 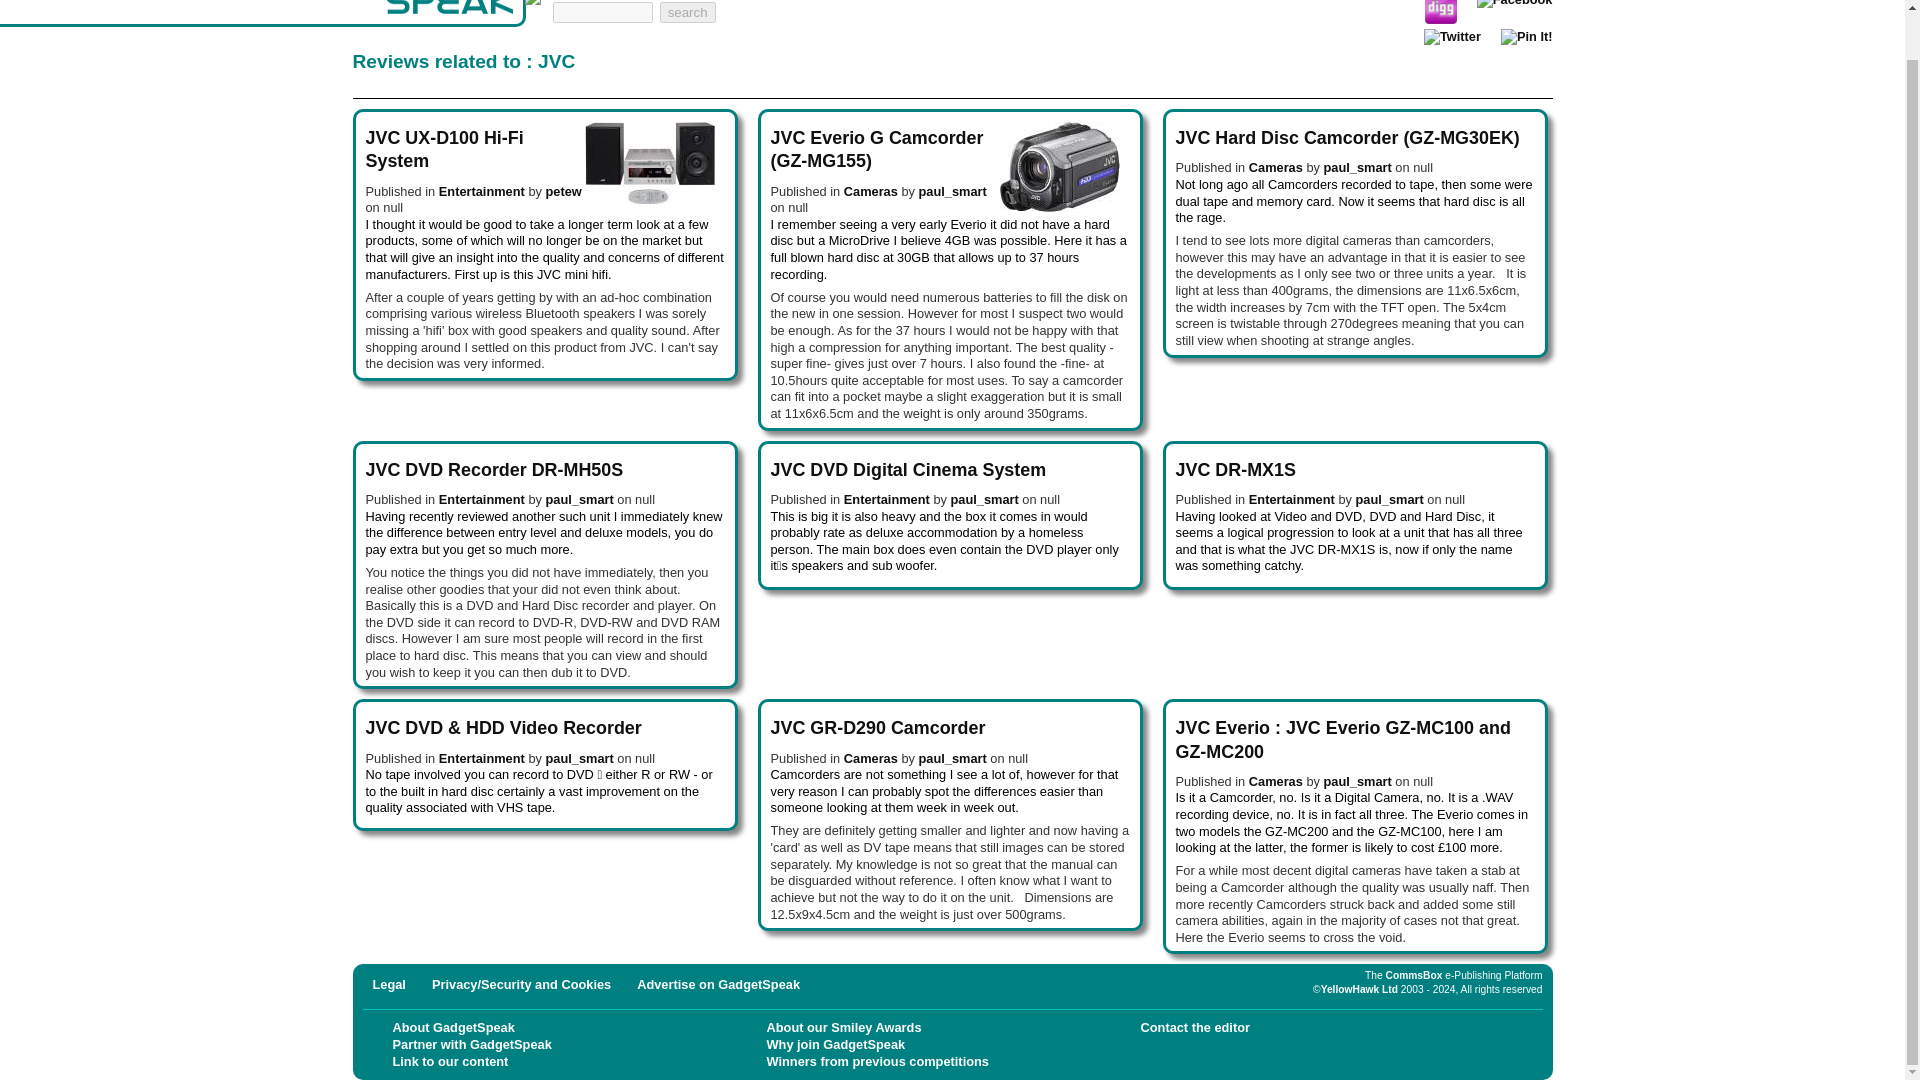 What do you see at coordinates (886, 499) in the screenshot?
I see `Entertainment` at bounding box center [886, 499].